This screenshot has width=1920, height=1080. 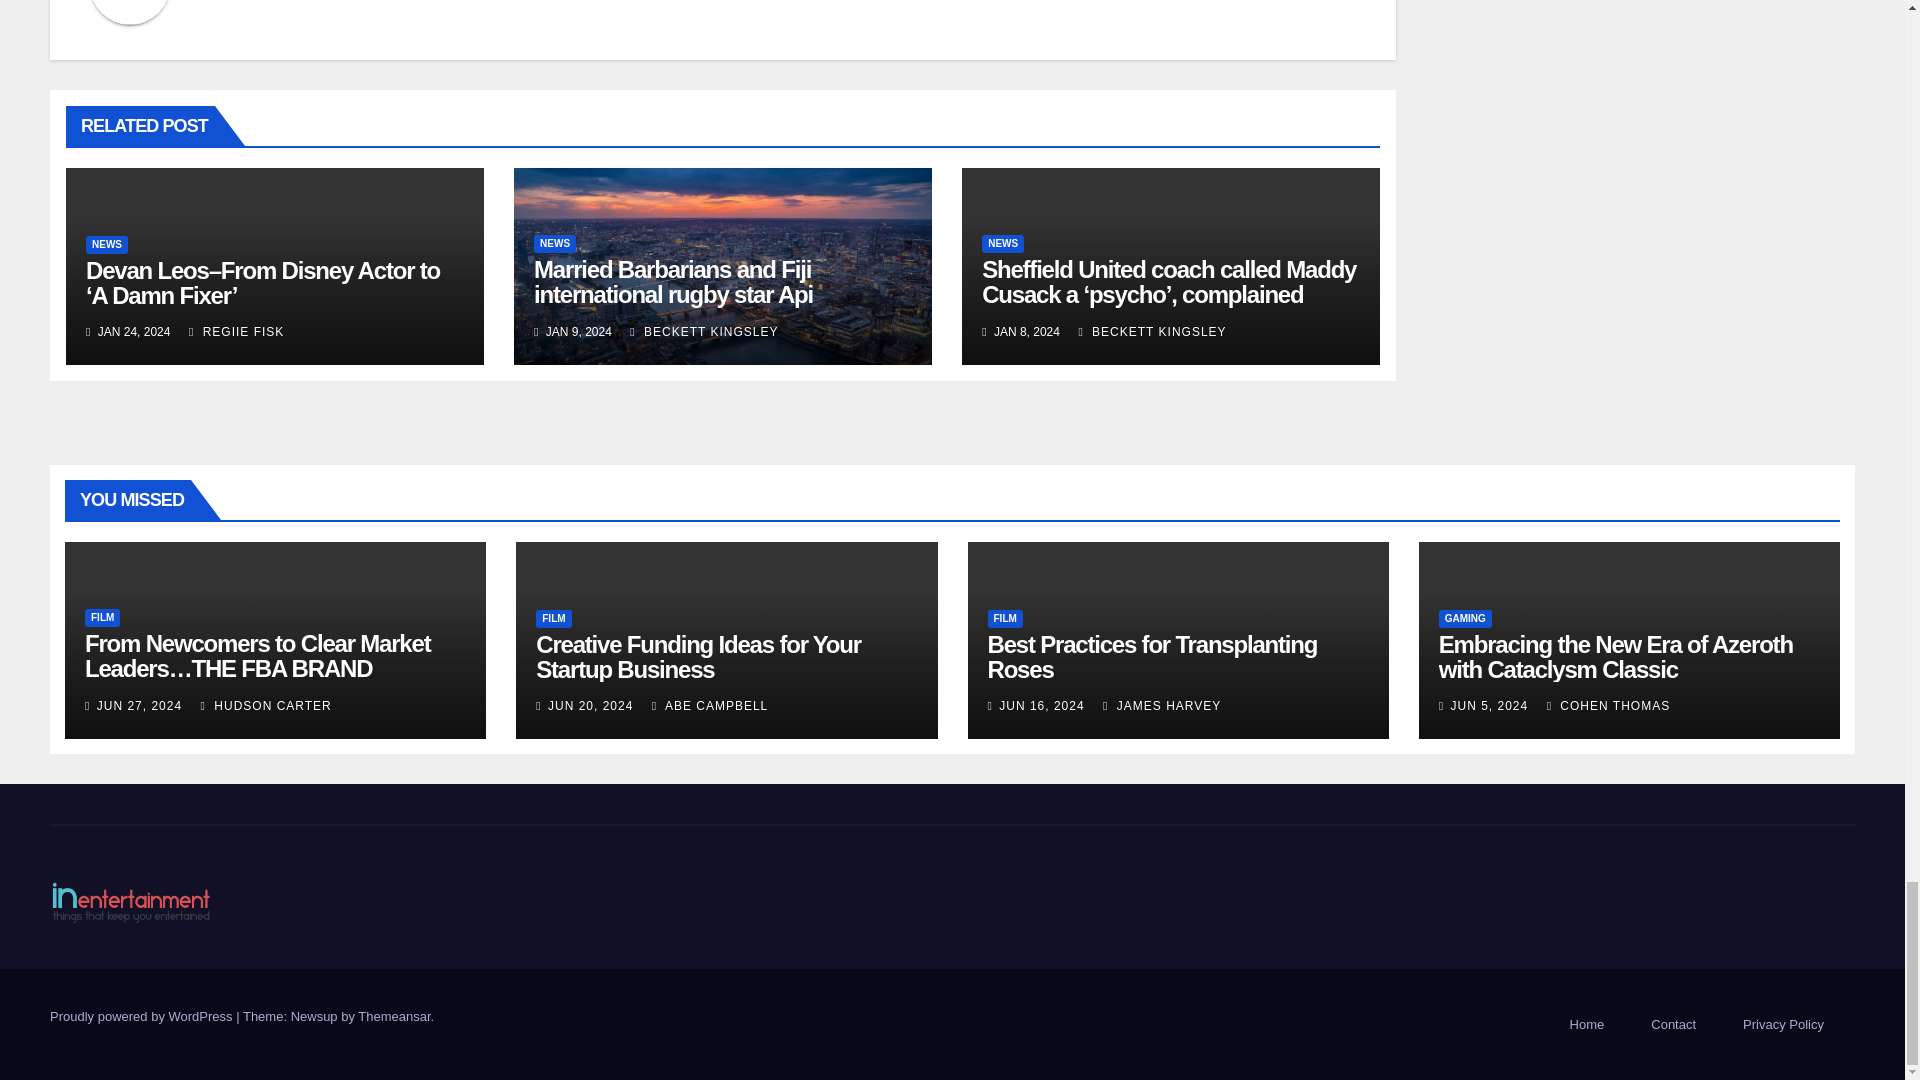 What do you see at coordinates (1586, 1024) in the screenshot?
I see `Home` at bounding box center [1586, 1024].